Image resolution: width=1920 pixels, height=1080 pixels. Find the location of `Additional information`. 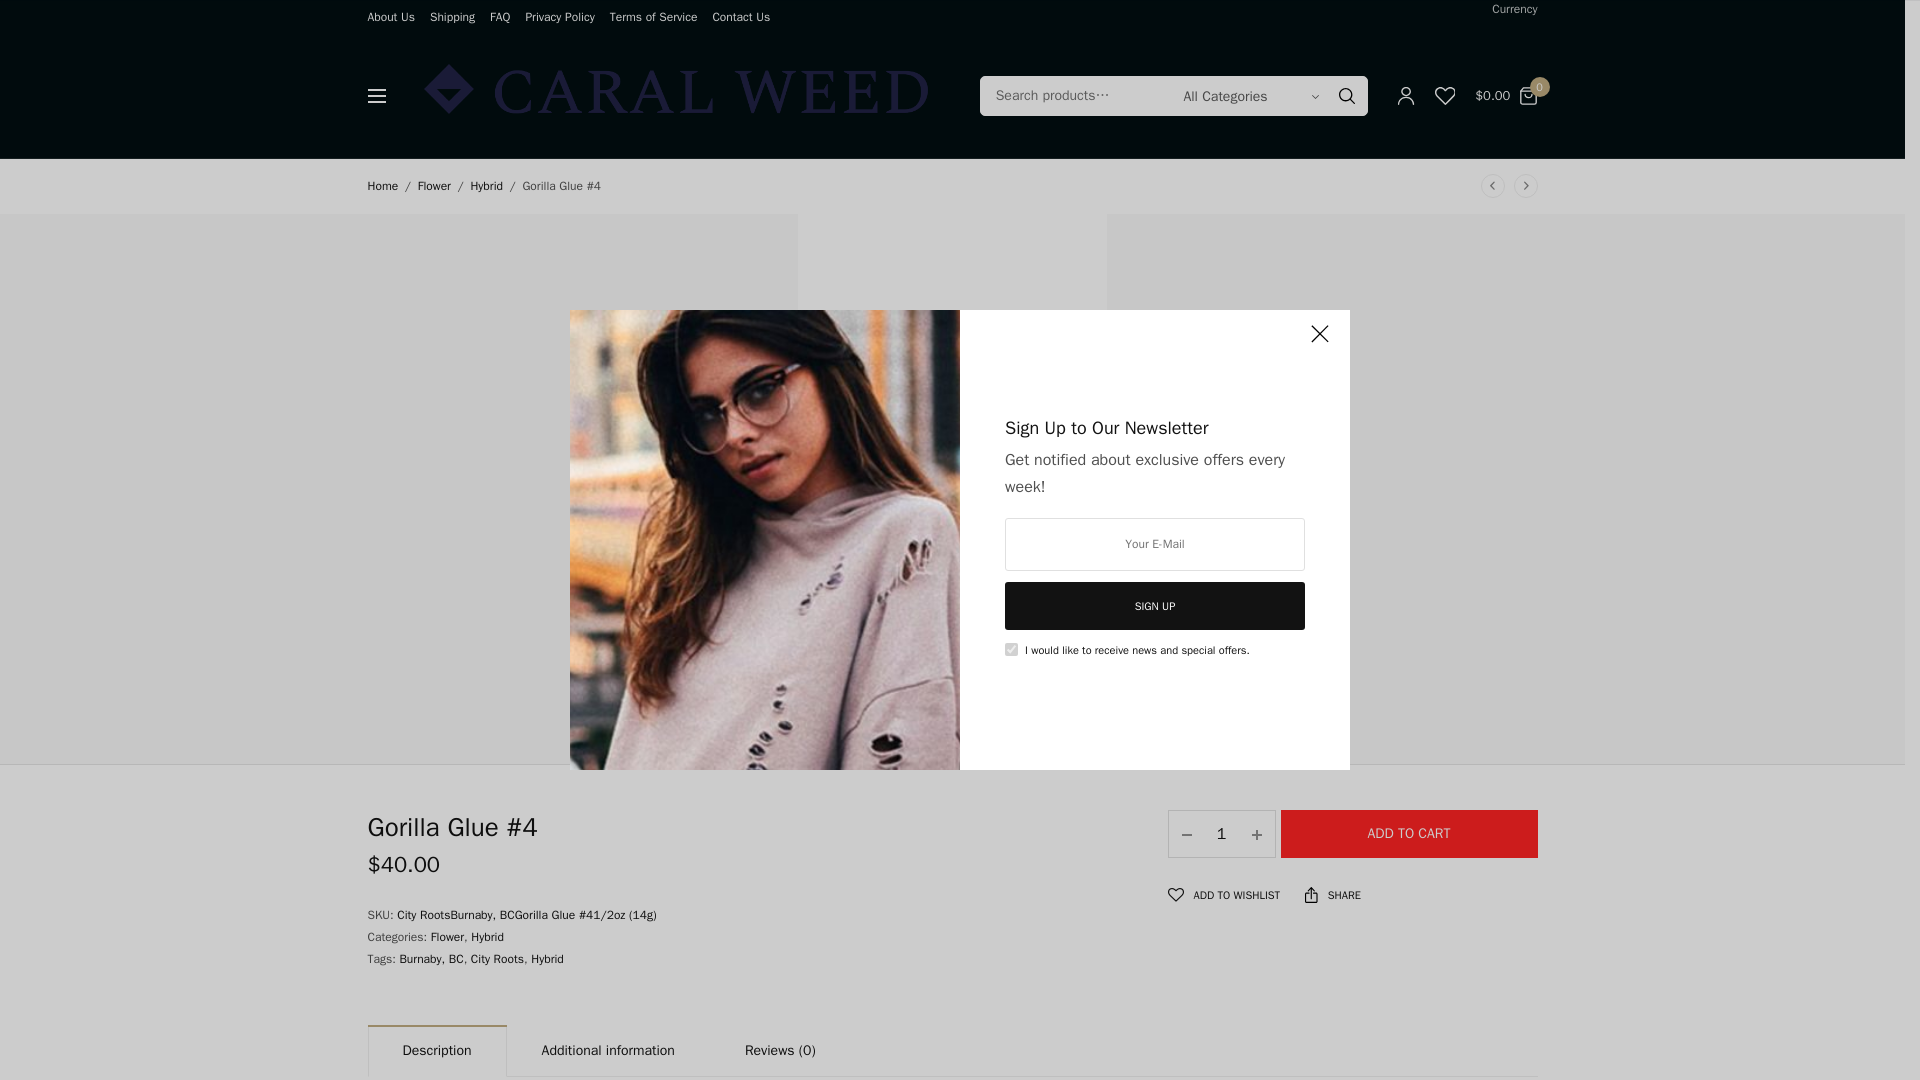

Additional information is located at coordinates (608, 1052).